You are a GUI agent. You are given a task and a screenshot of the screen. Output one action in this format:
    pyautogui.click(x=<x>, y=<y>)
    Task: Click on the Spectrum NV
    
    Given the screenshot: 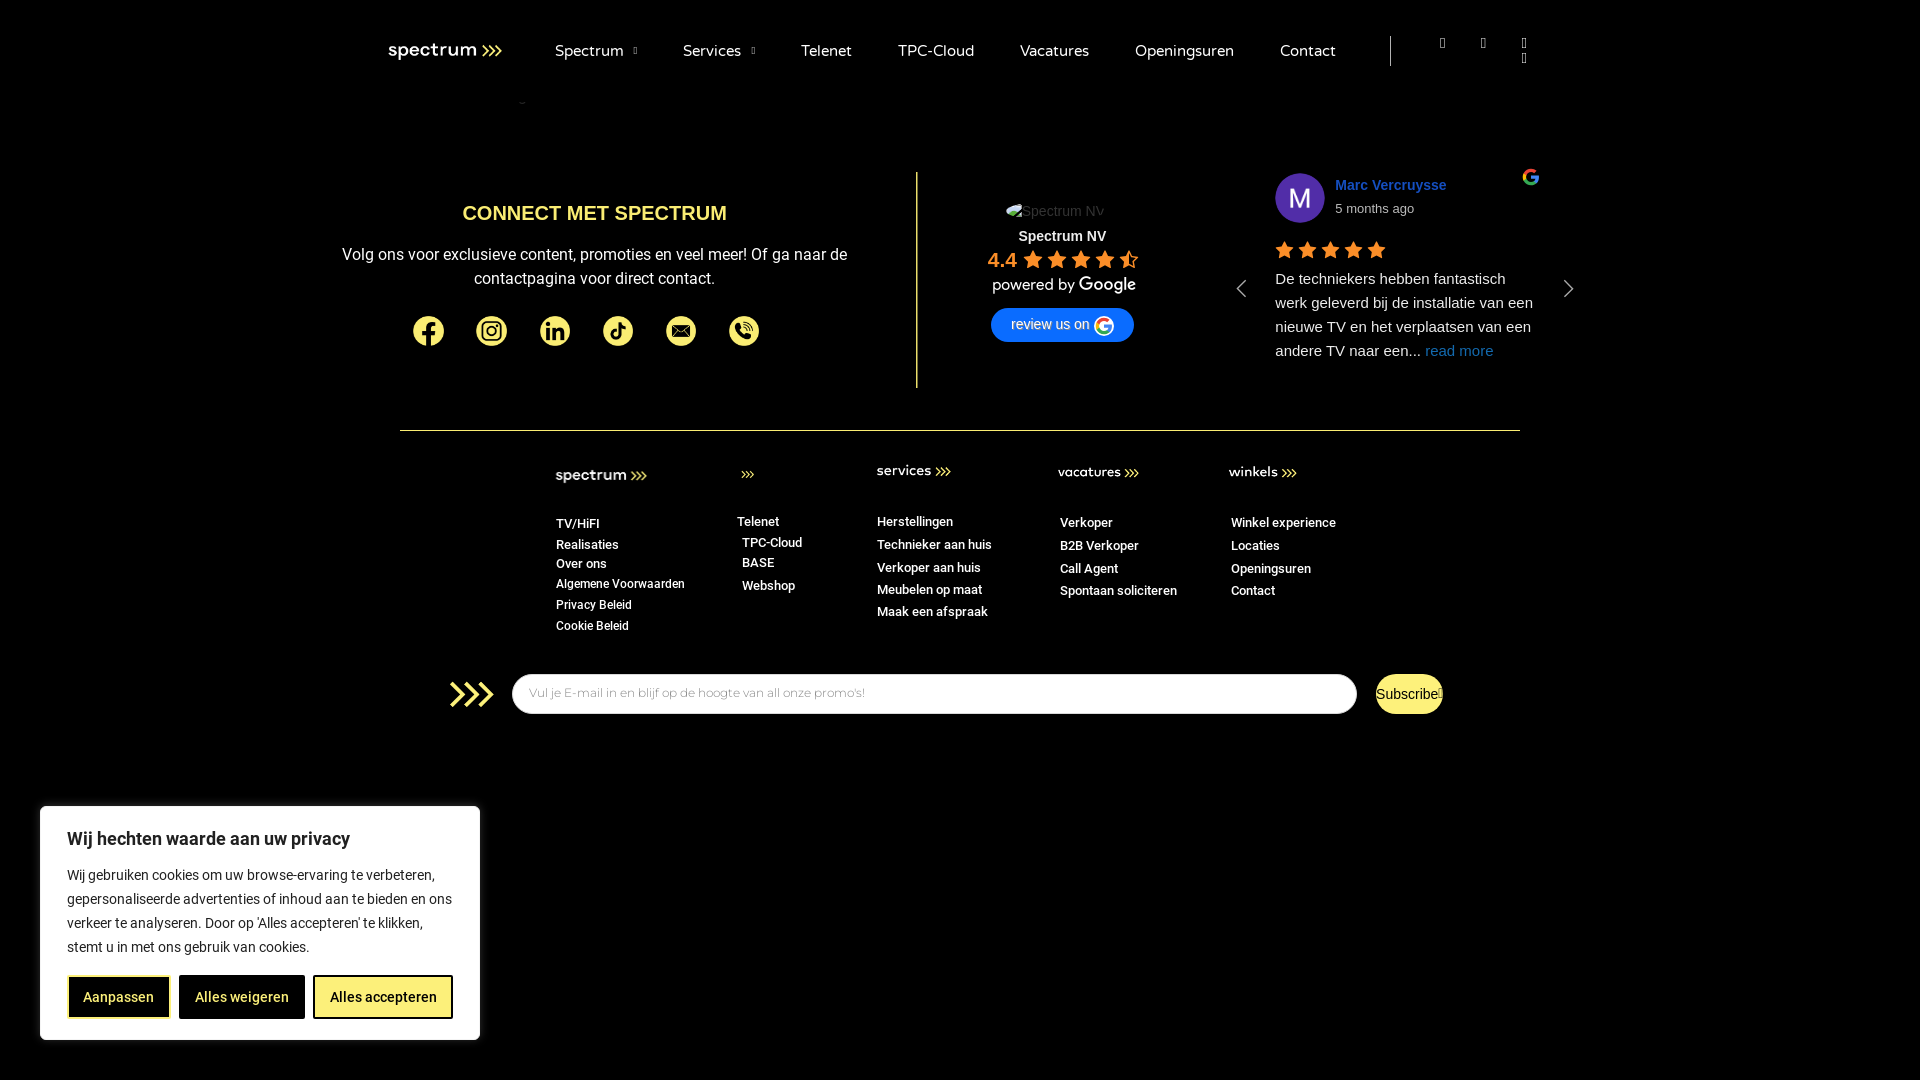 What is the action you would take?
    pyautogui.click(x=1062, y=236)
    